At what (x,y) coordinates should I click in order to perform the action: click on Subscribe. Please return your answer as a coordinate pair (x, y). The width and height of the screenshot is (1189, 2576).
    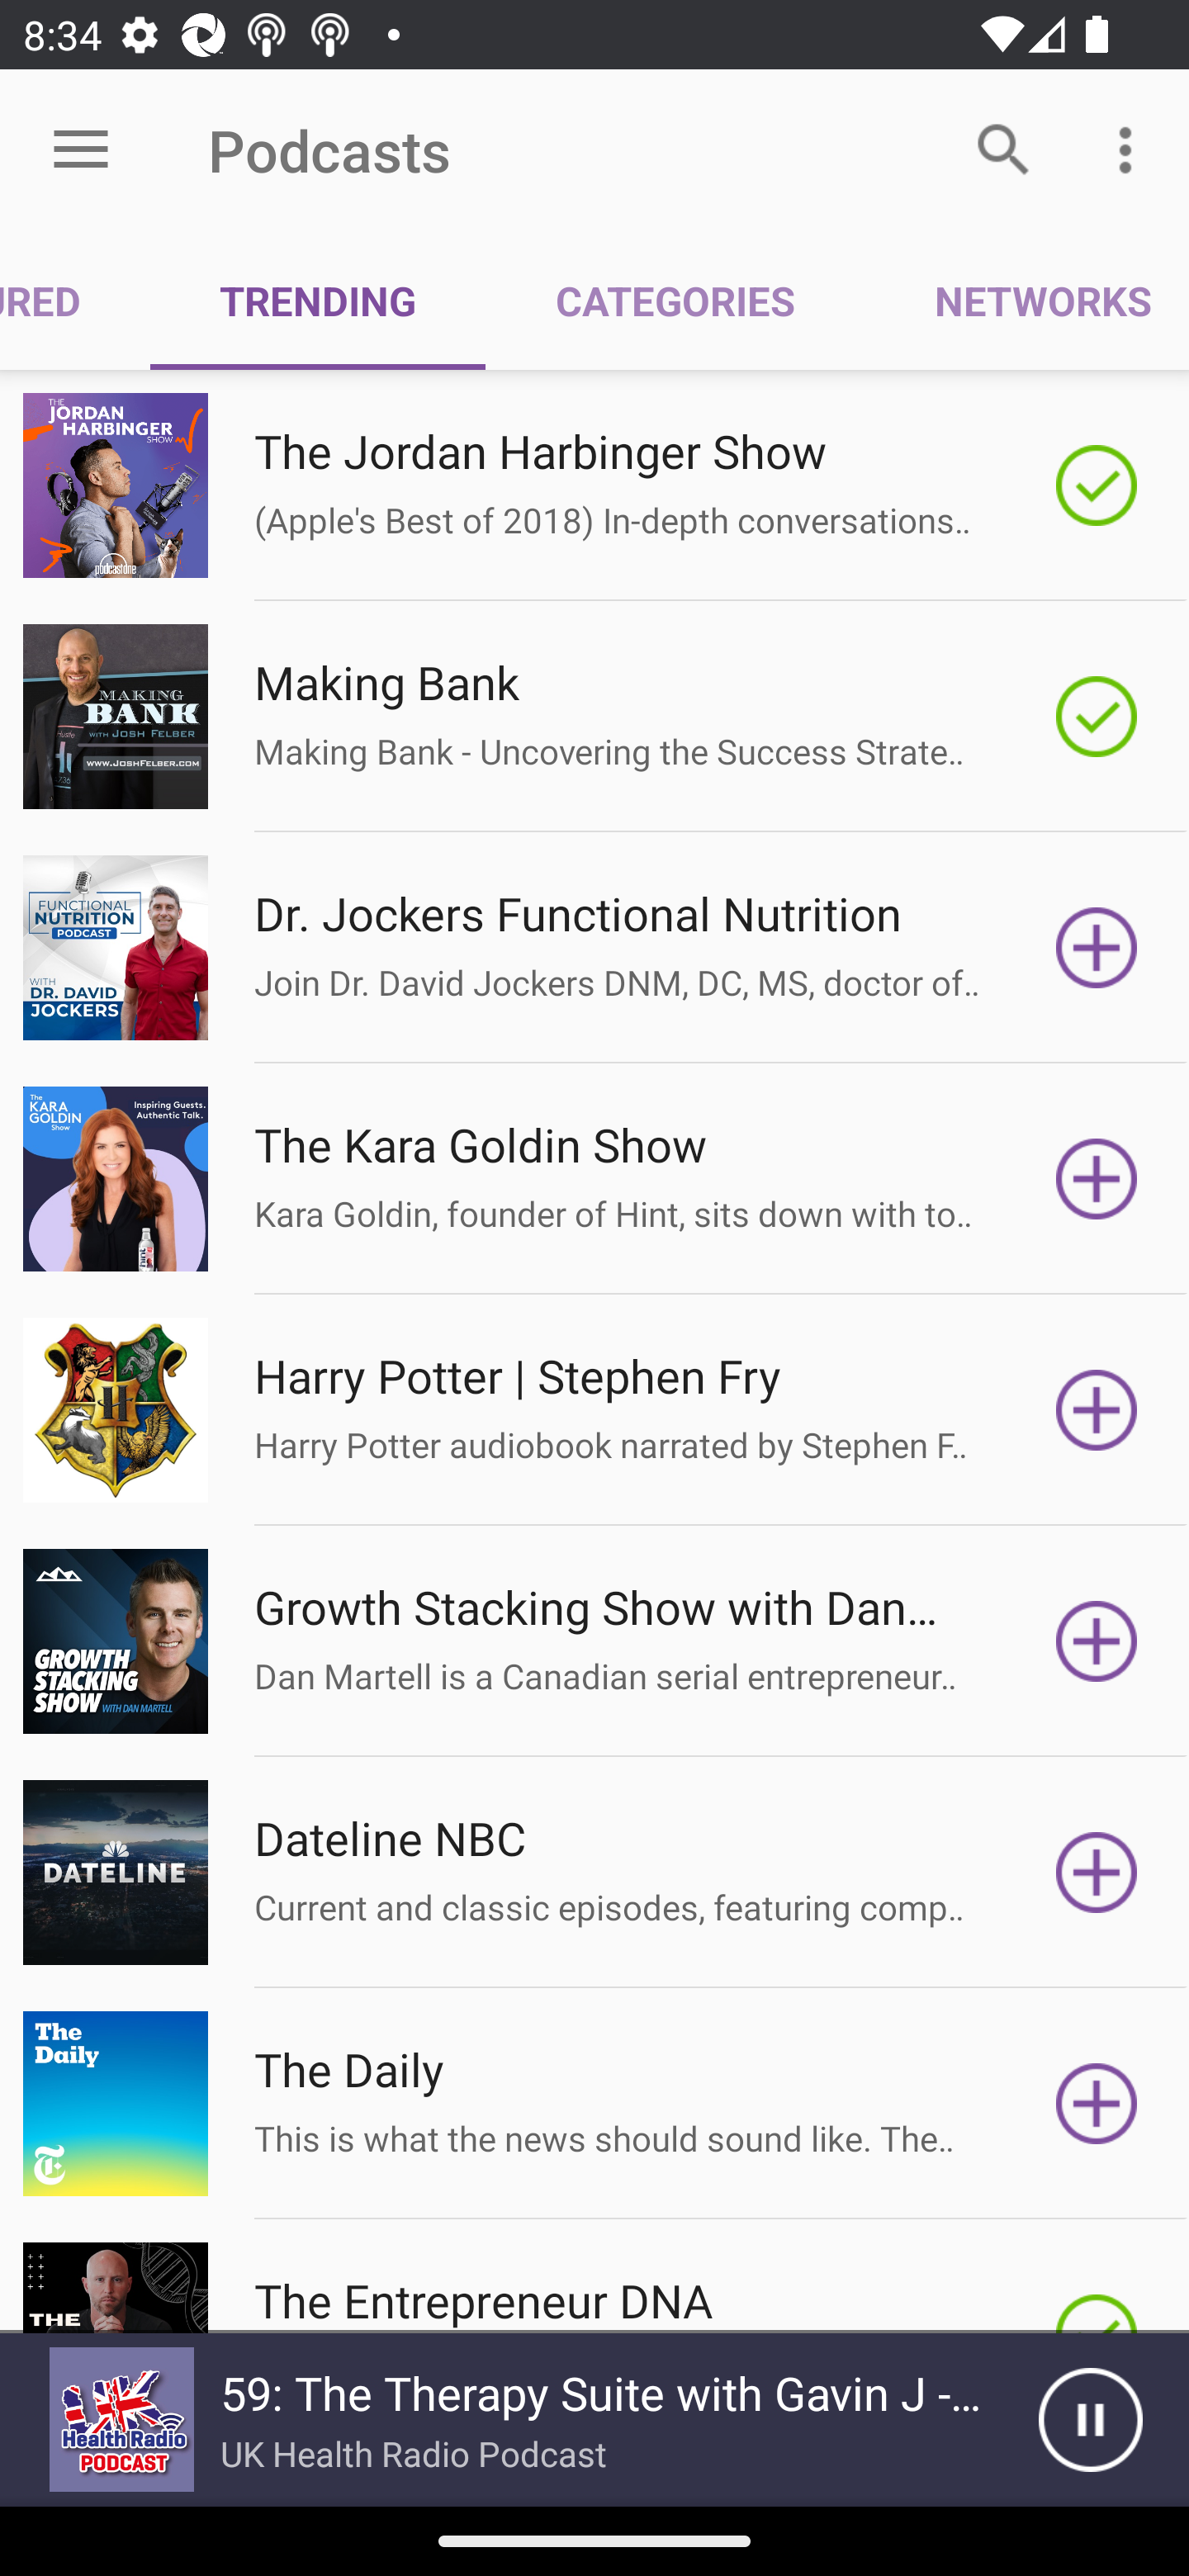
    Looking at the image, I should click on (1097, 1873).